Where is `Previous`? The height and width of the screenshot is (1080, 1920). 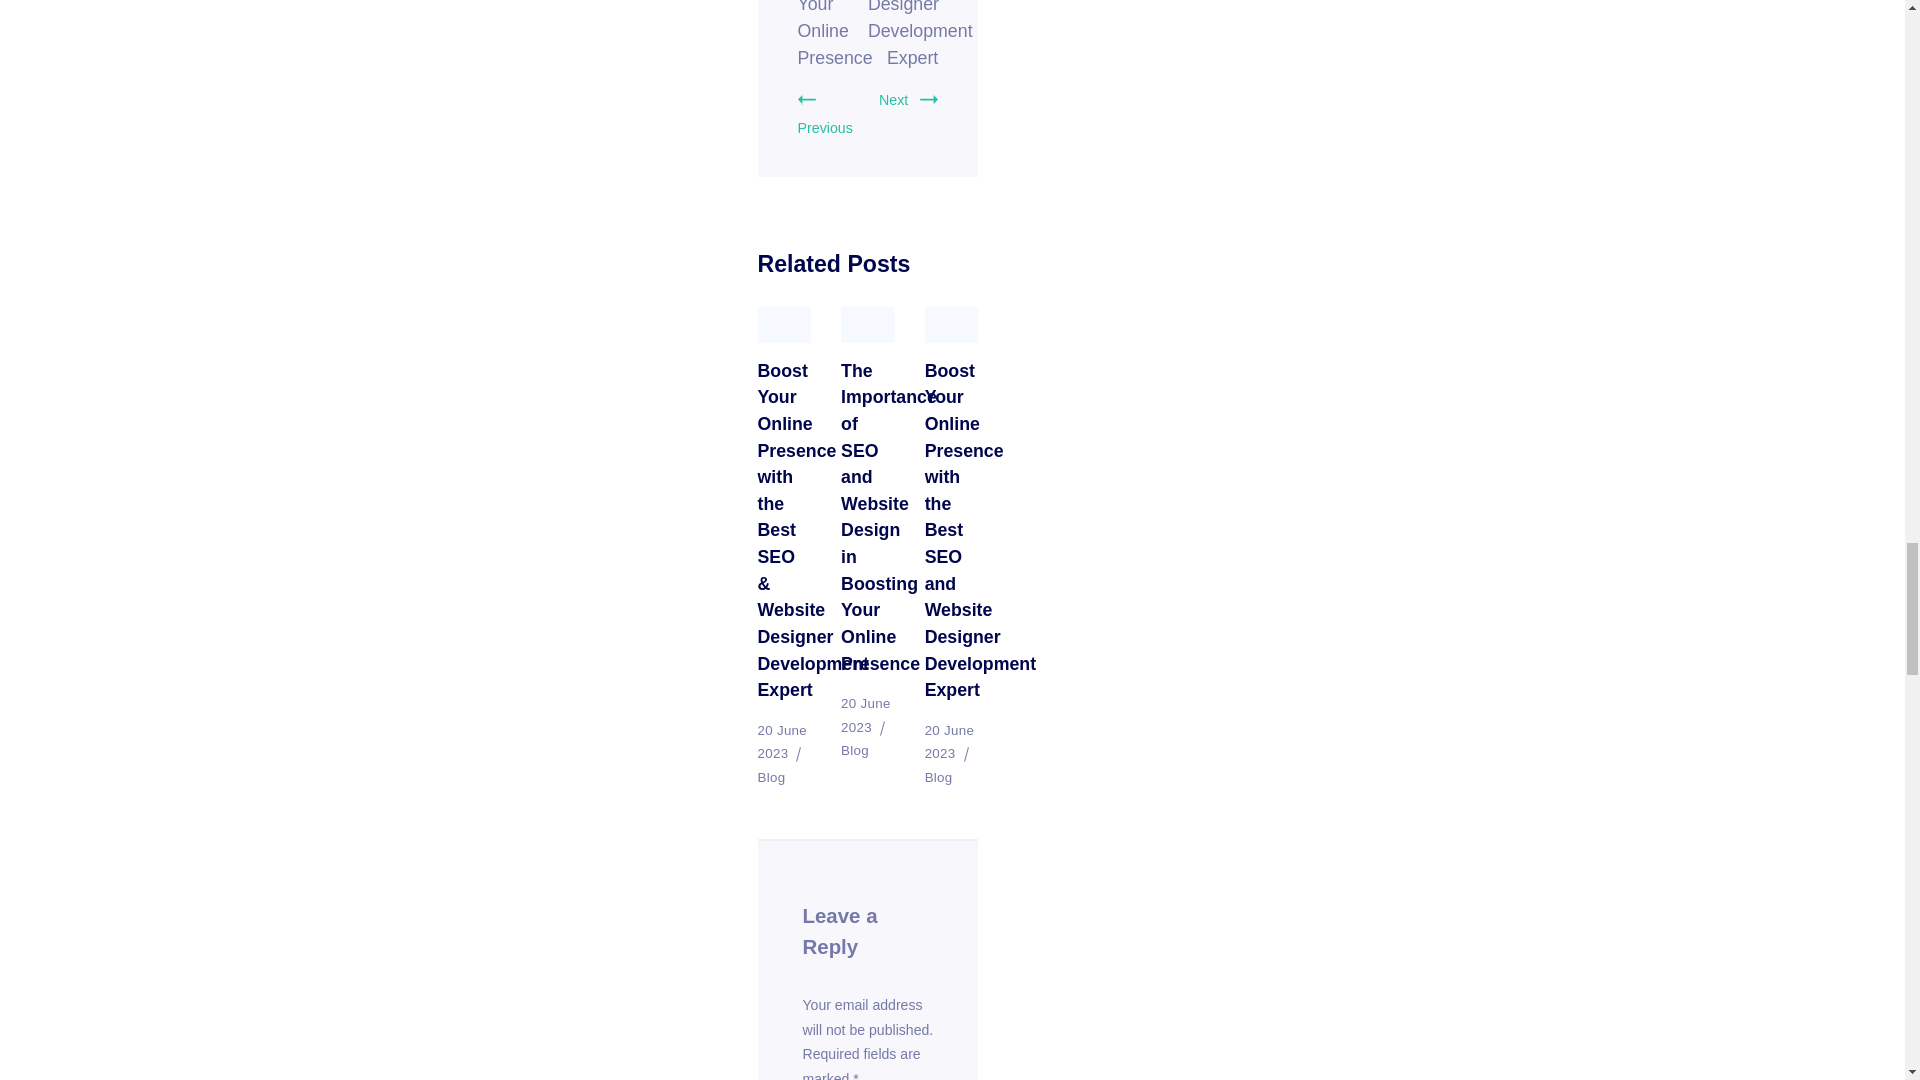 Previous is located at coordinates (825, 114).